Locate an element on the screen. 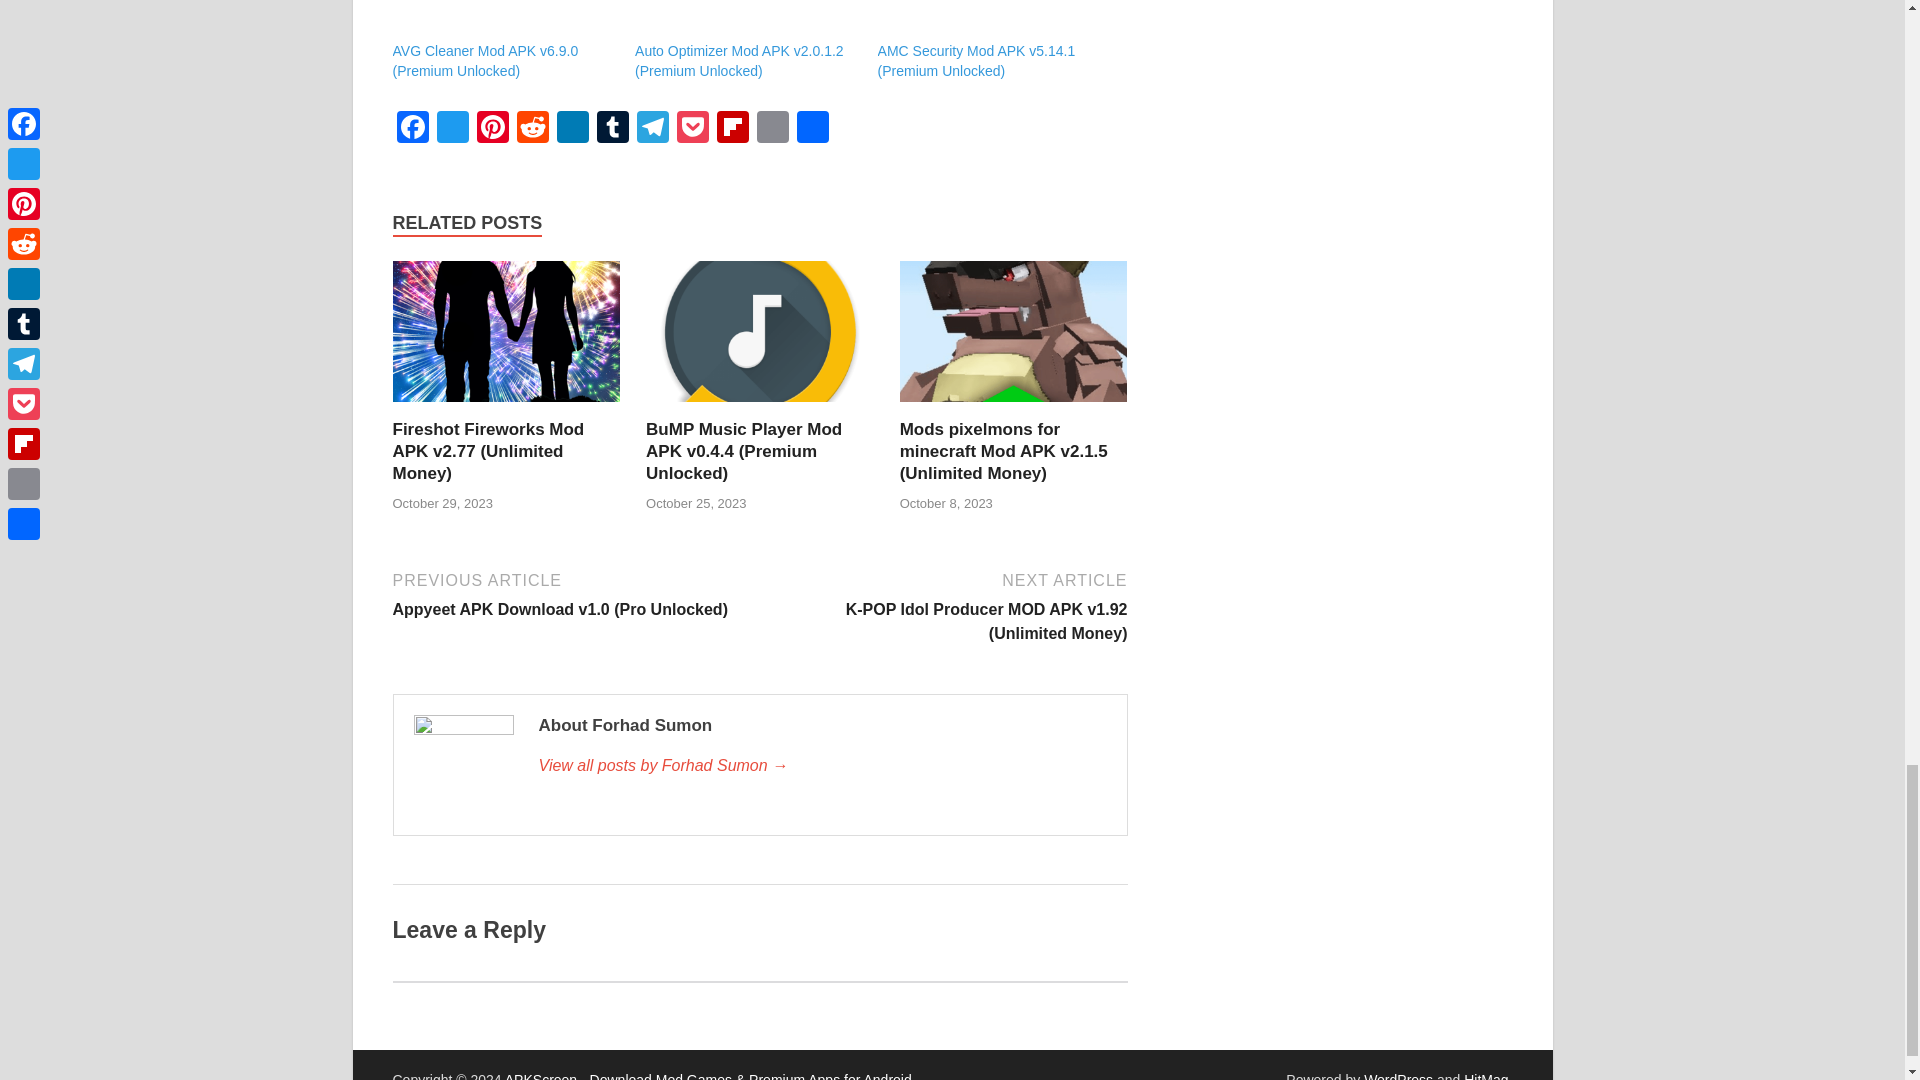 Image resolution: width=1920 pixels, height=1080 pixels. Flipboard is located at coordinates (732, 129).